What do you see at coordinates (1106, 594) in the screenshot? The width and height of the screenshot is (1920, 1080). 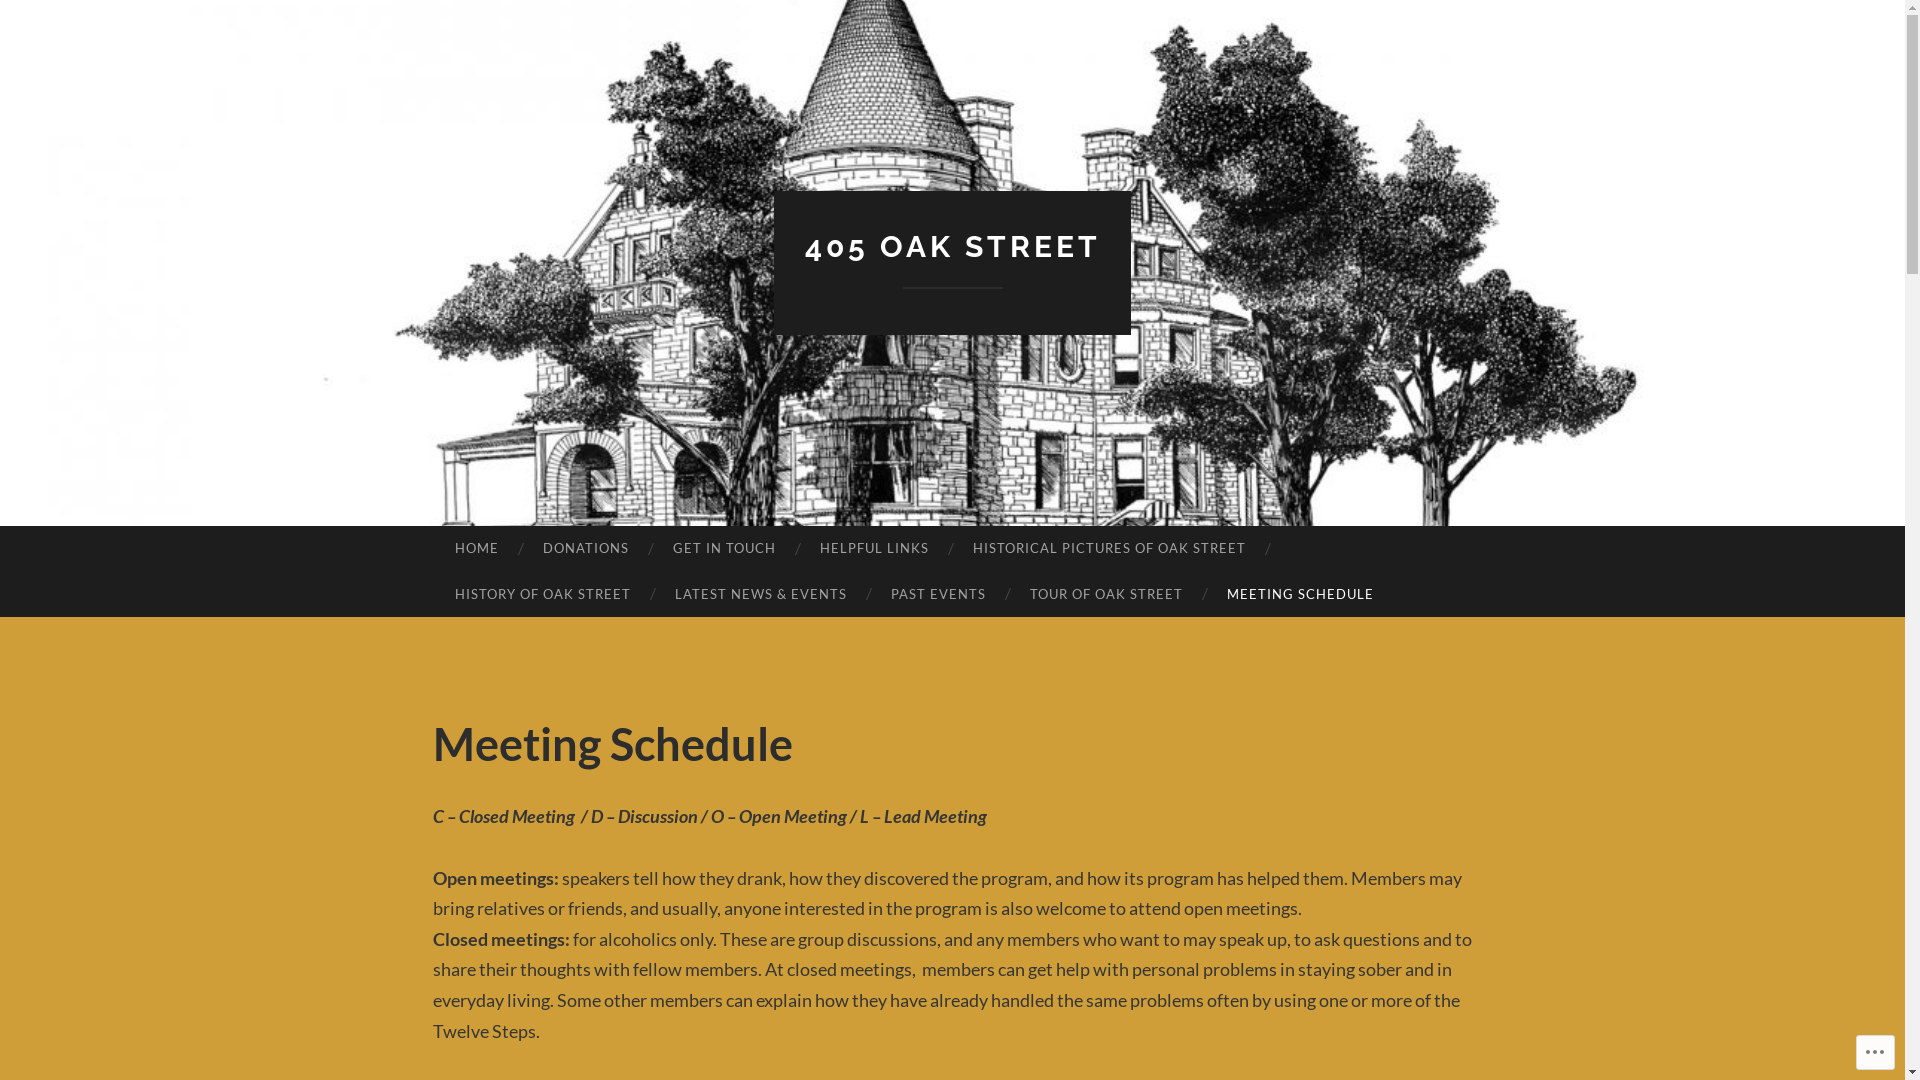 I see `TOUR OF OAK STREET` at bounding box center [1106, 594].